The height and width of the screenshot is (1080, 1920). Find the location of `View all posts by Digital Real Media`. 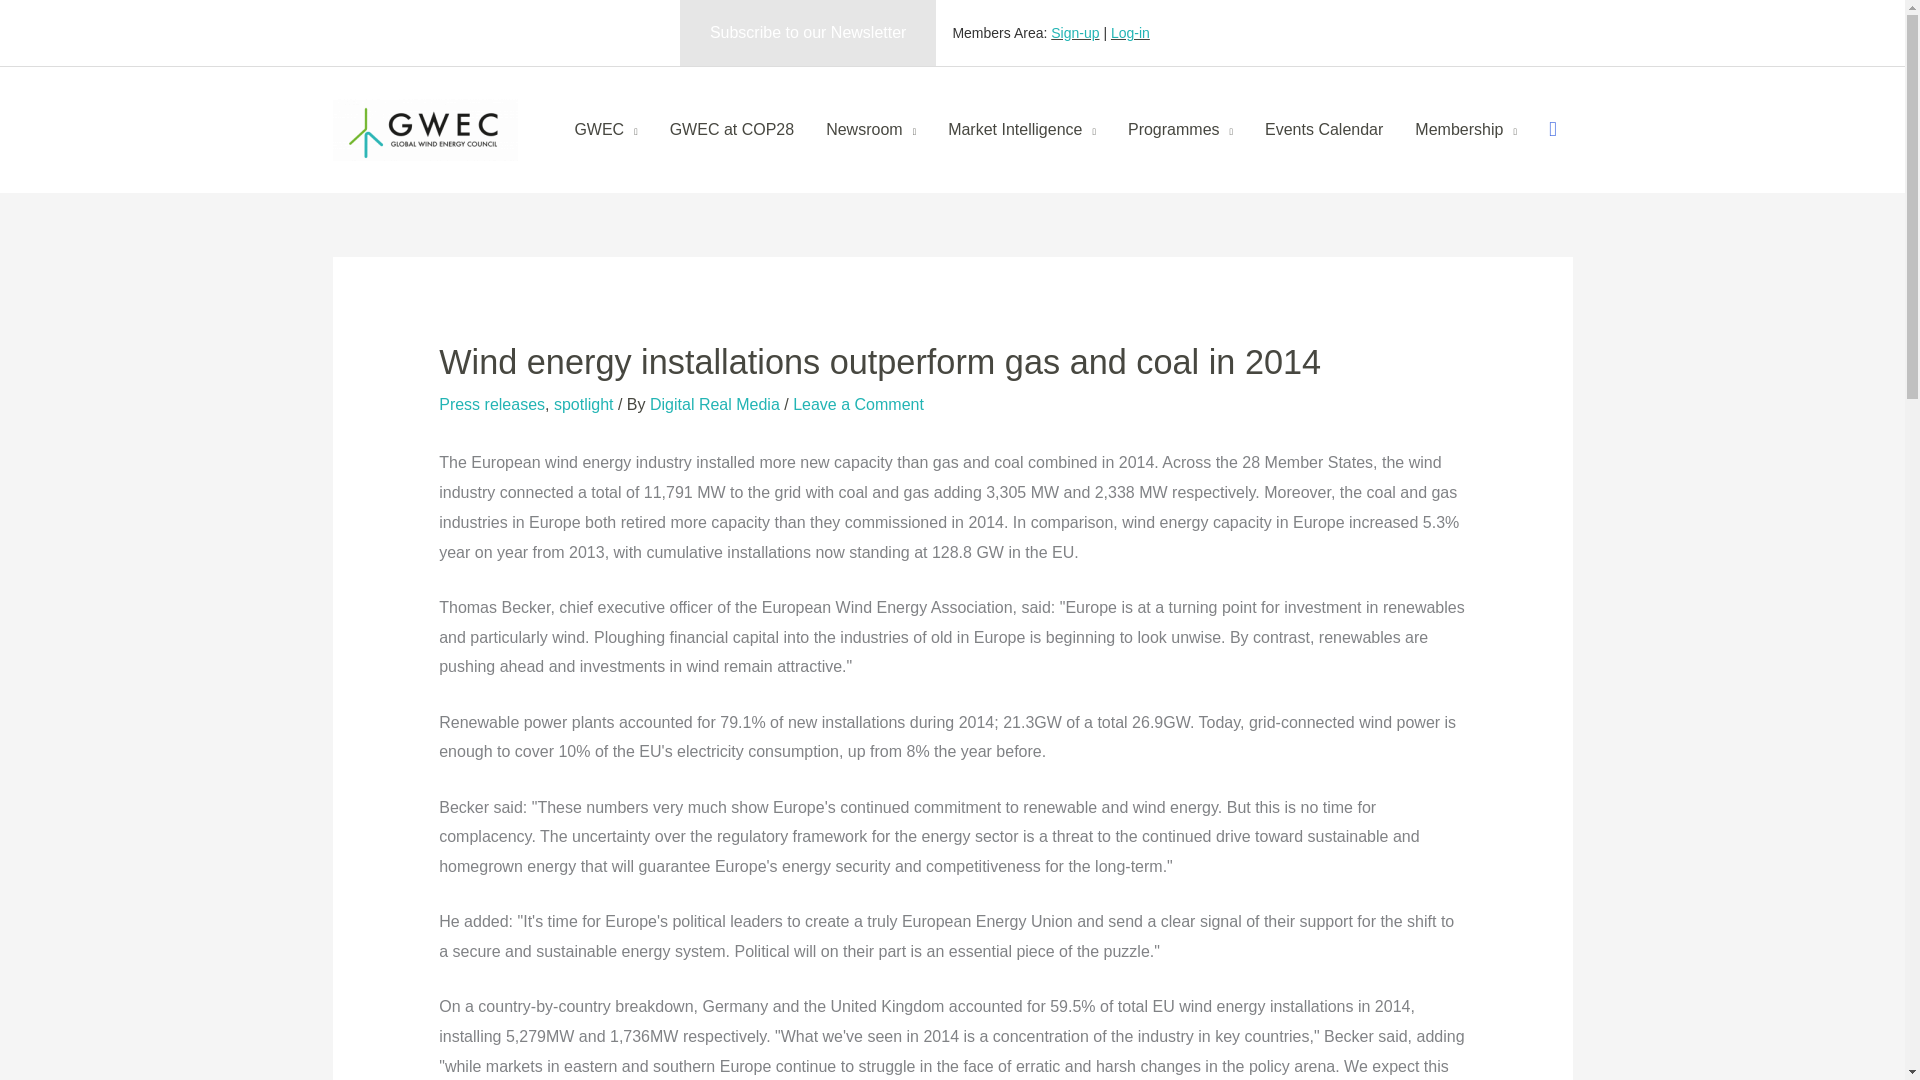

View all posts by Digital Real Media is located at coordinates (716, 404).